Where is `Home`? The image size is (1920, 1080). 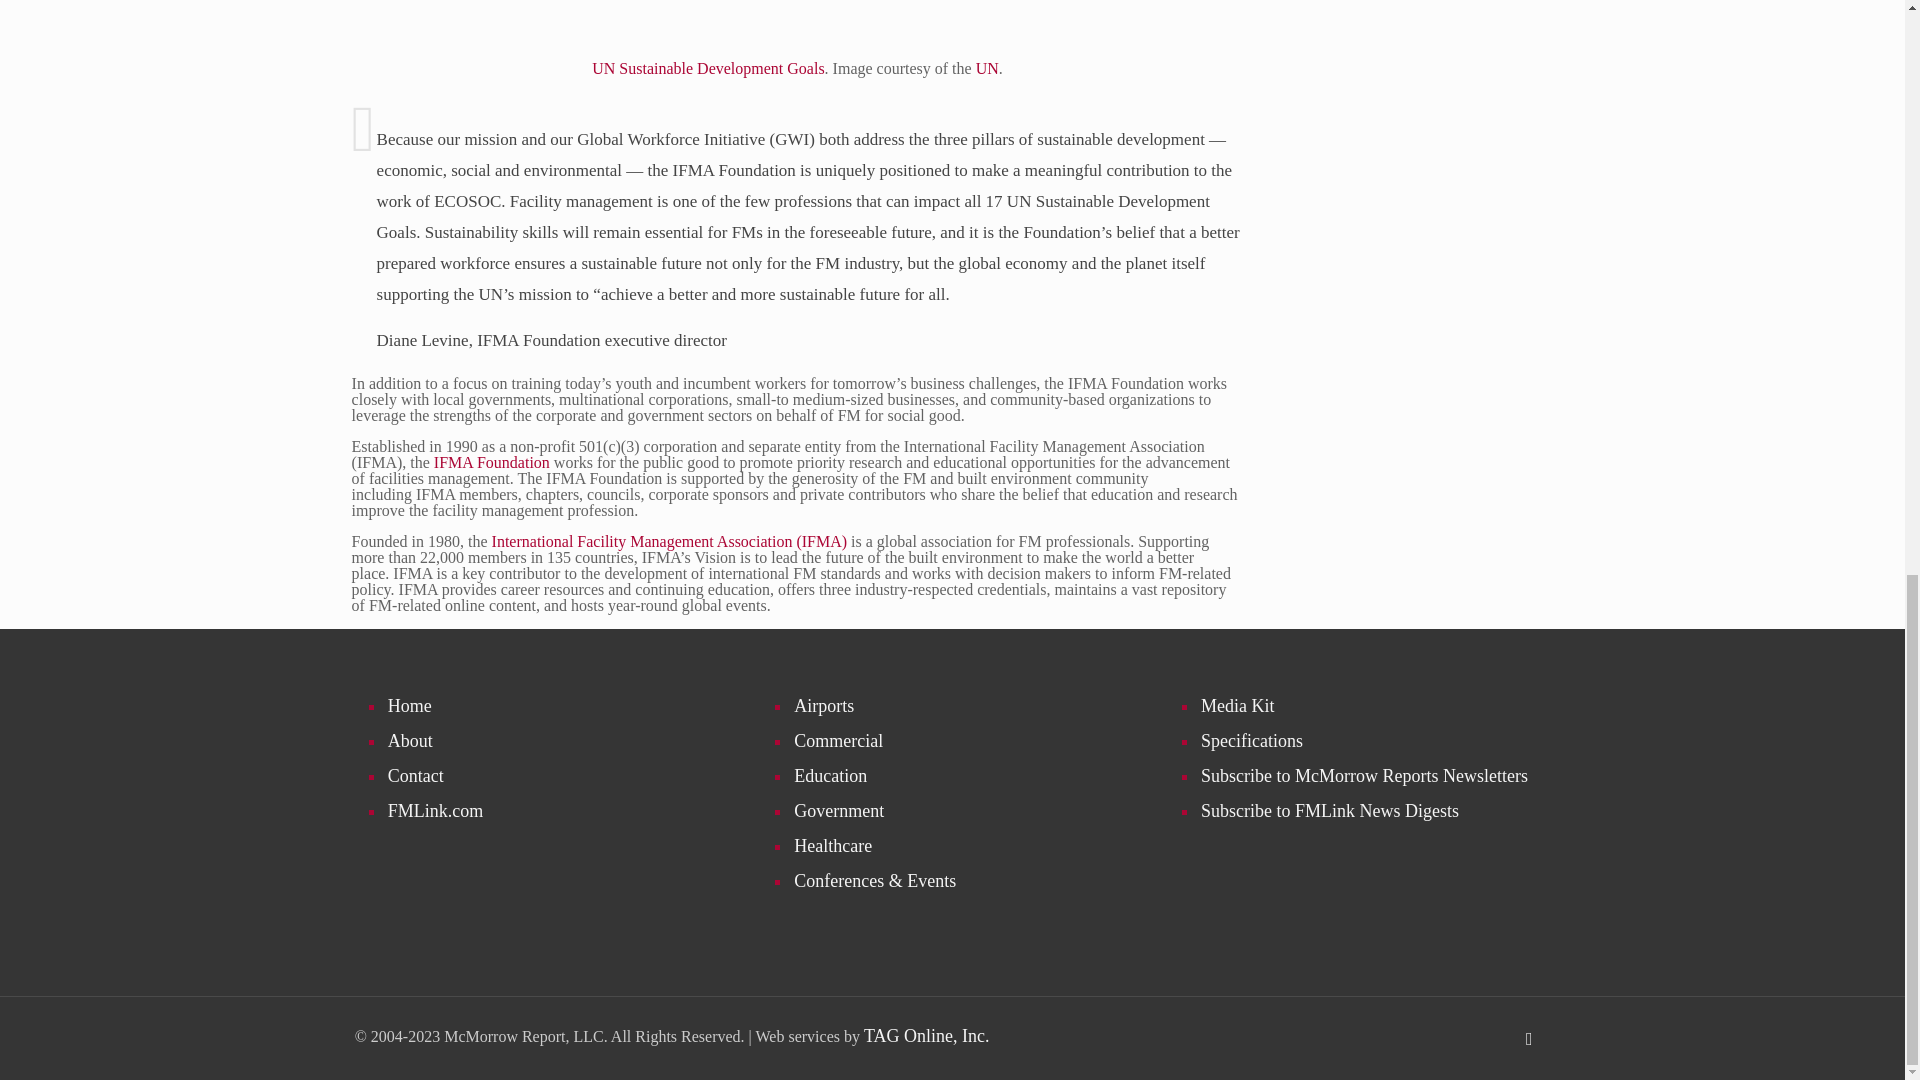 Home is located at coordinates (556, 706).